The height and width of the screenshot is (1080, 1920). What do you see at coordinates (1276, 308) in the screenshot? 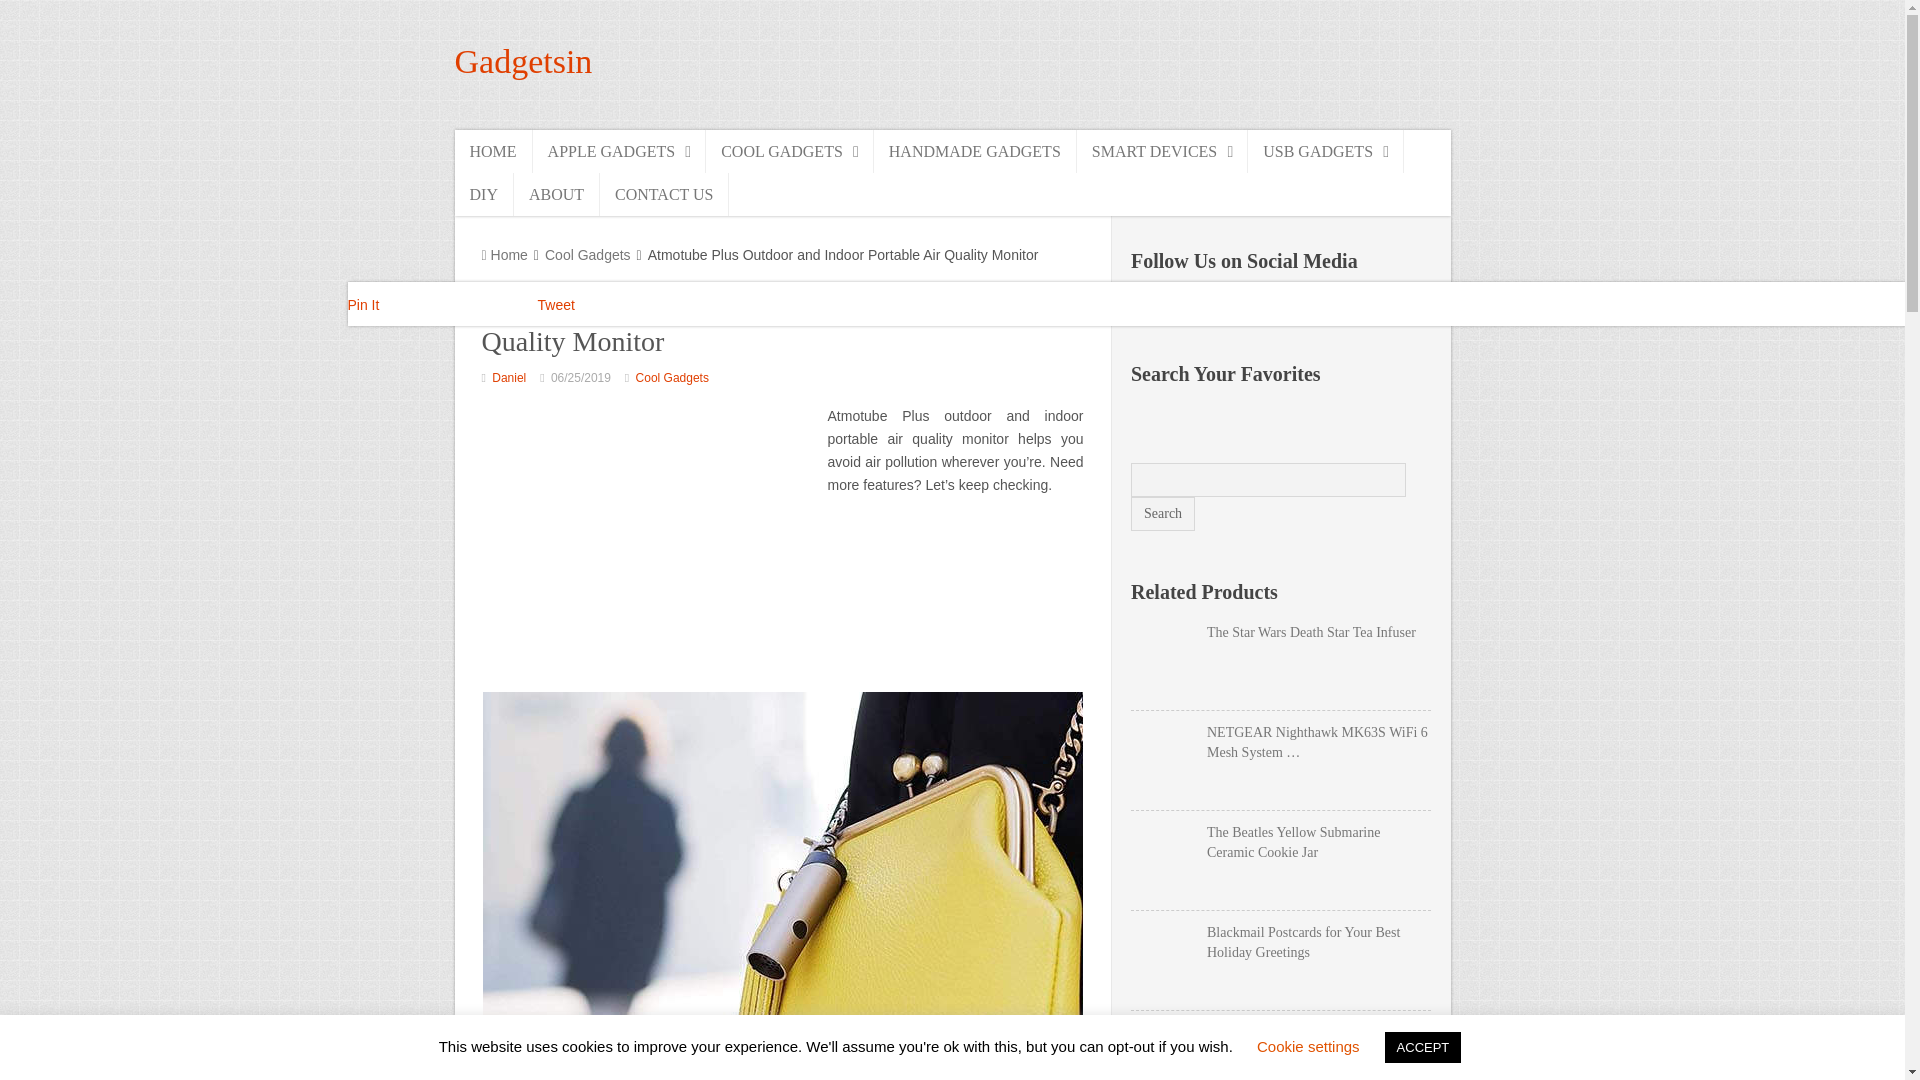
I see `Twitter` at bounding box center [1276, 308].